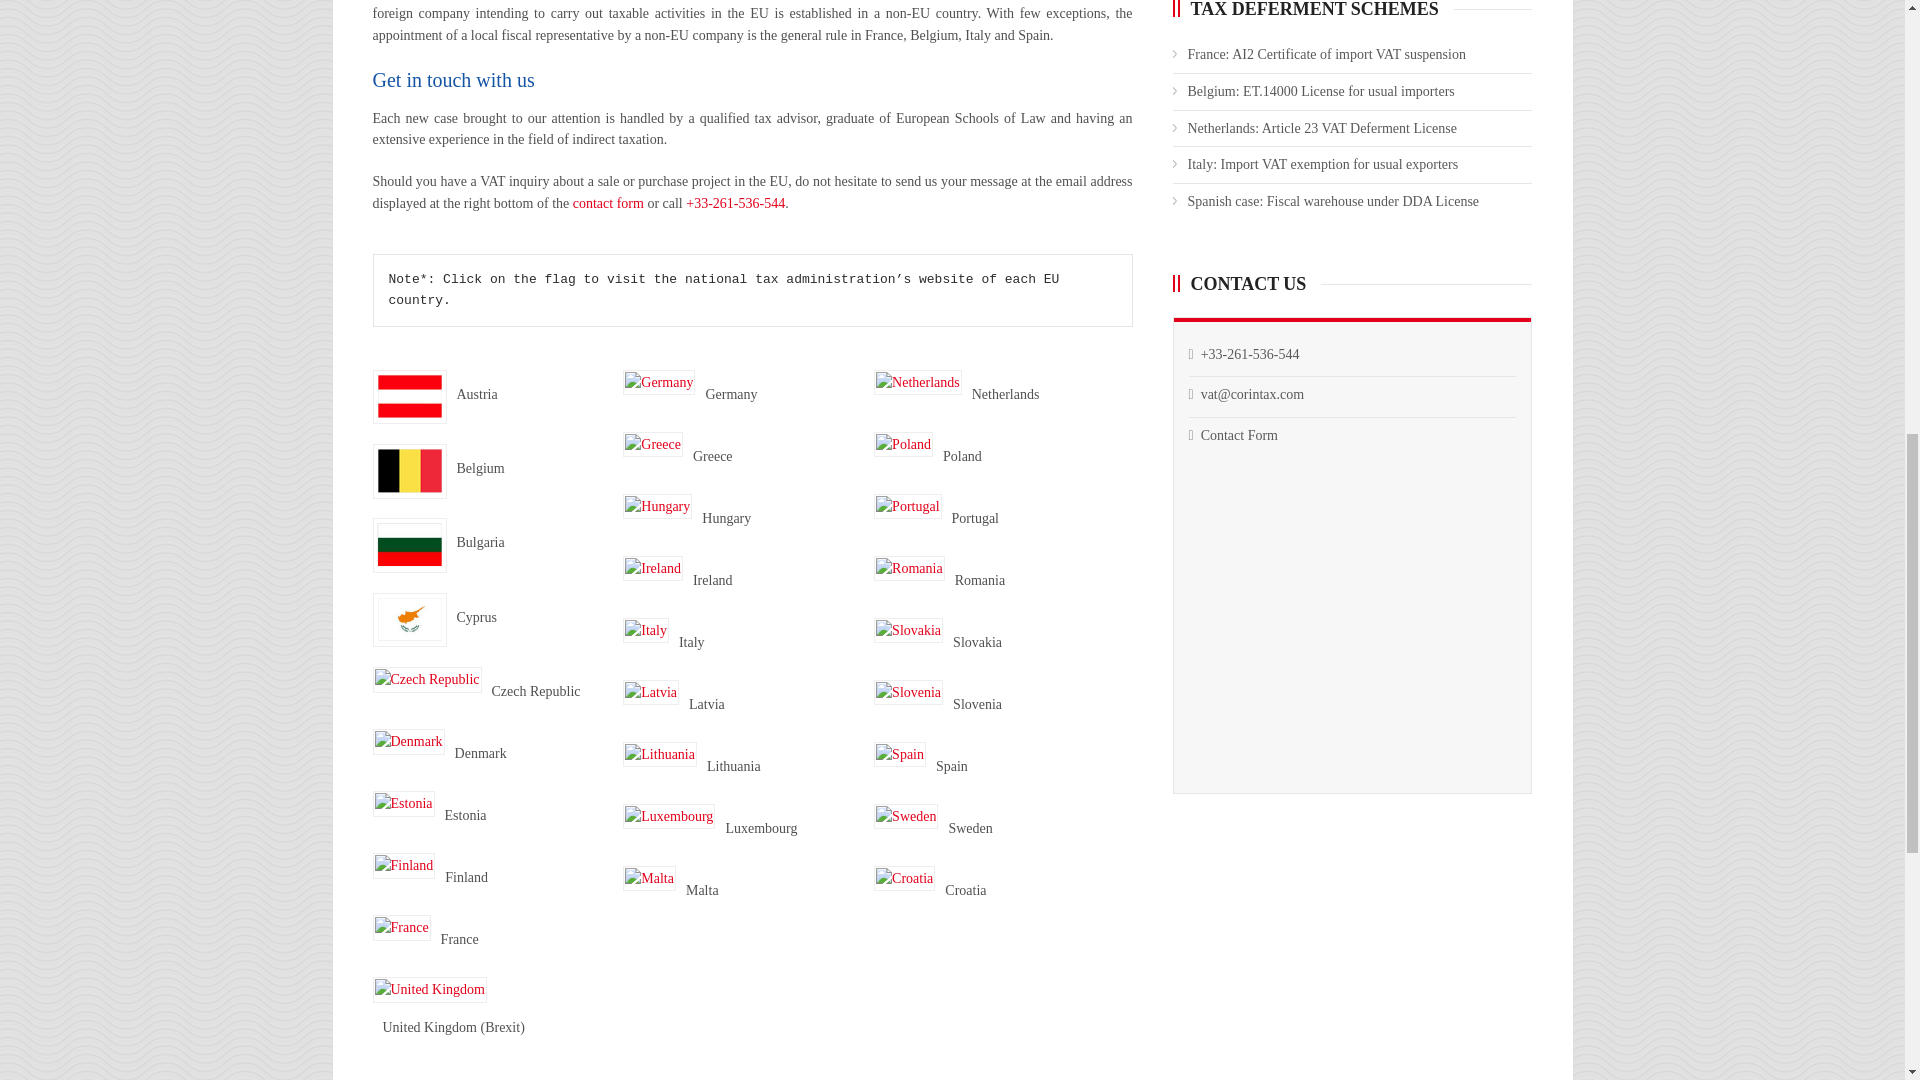 This screenshot has width=1920, height=1080. I want to click on France, so click(401, 927).